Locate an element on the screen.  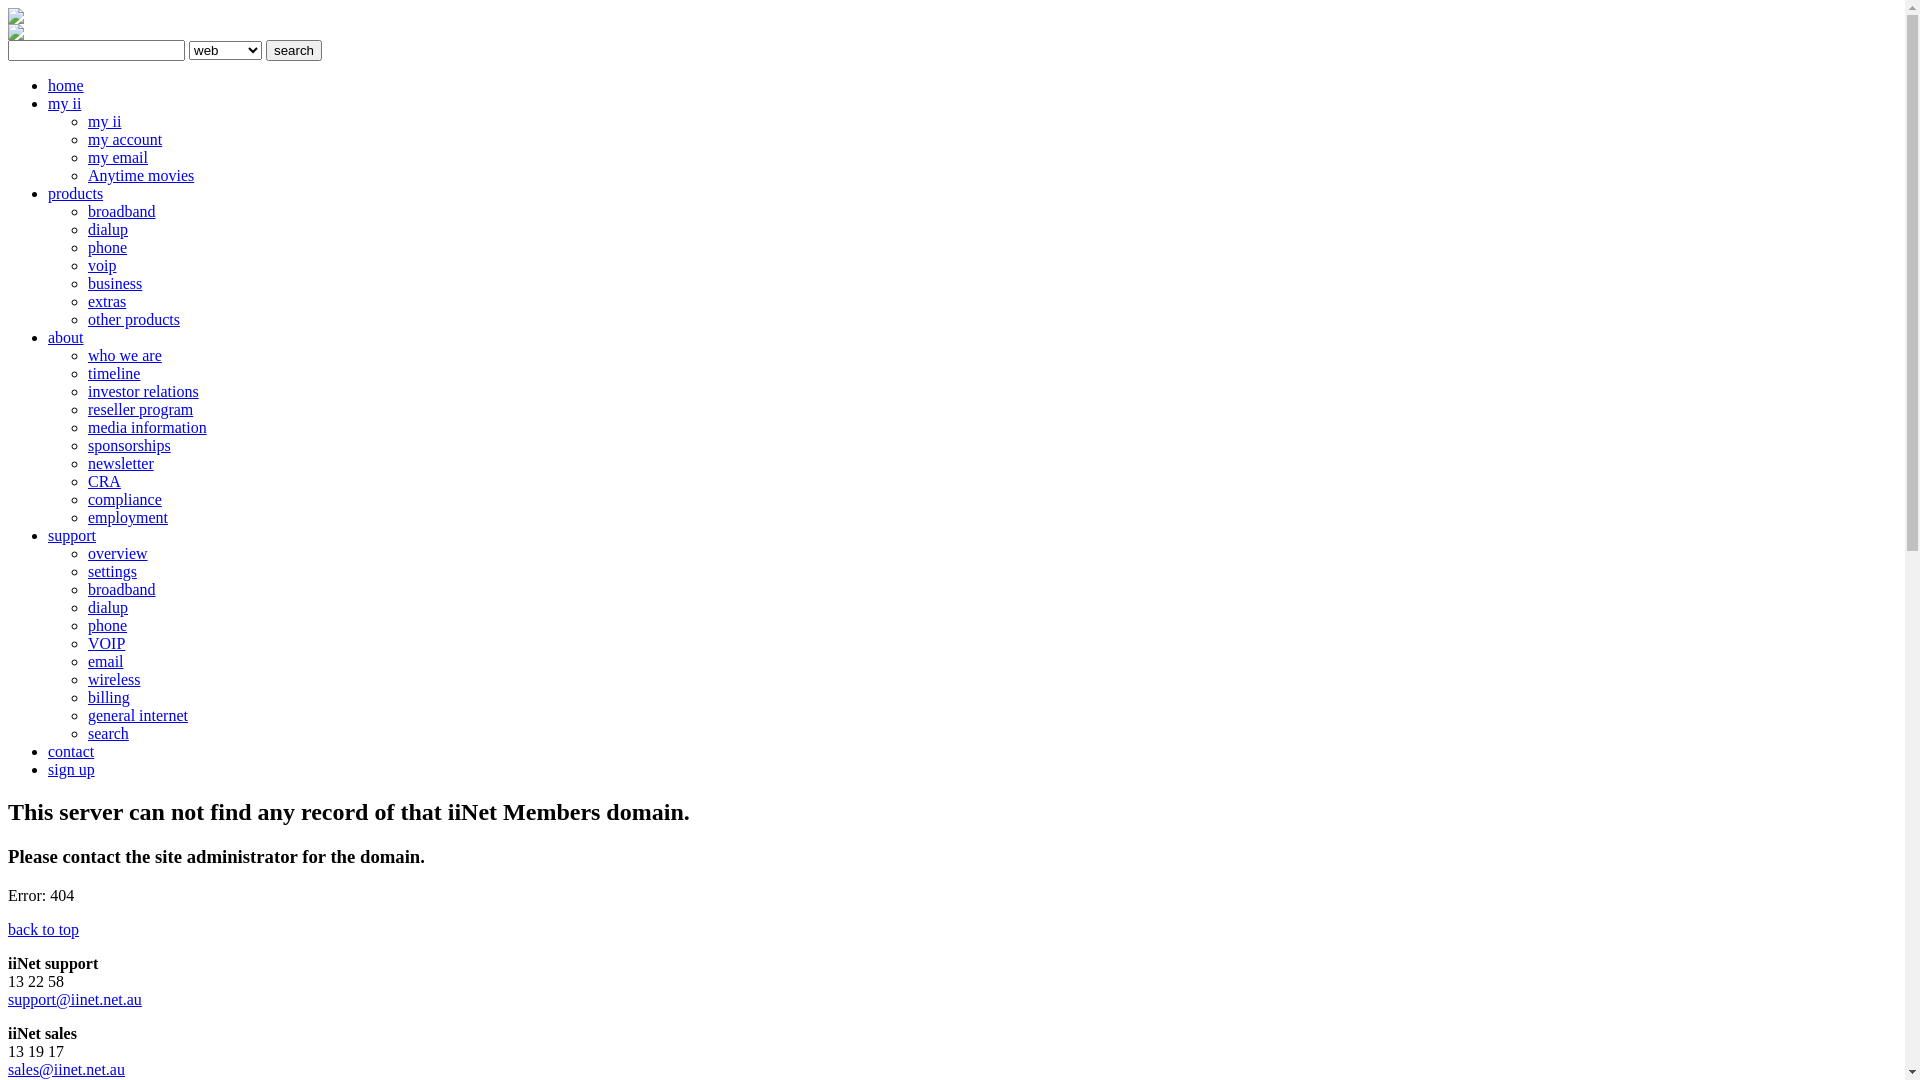
my email is located at coordinates (118, 158).